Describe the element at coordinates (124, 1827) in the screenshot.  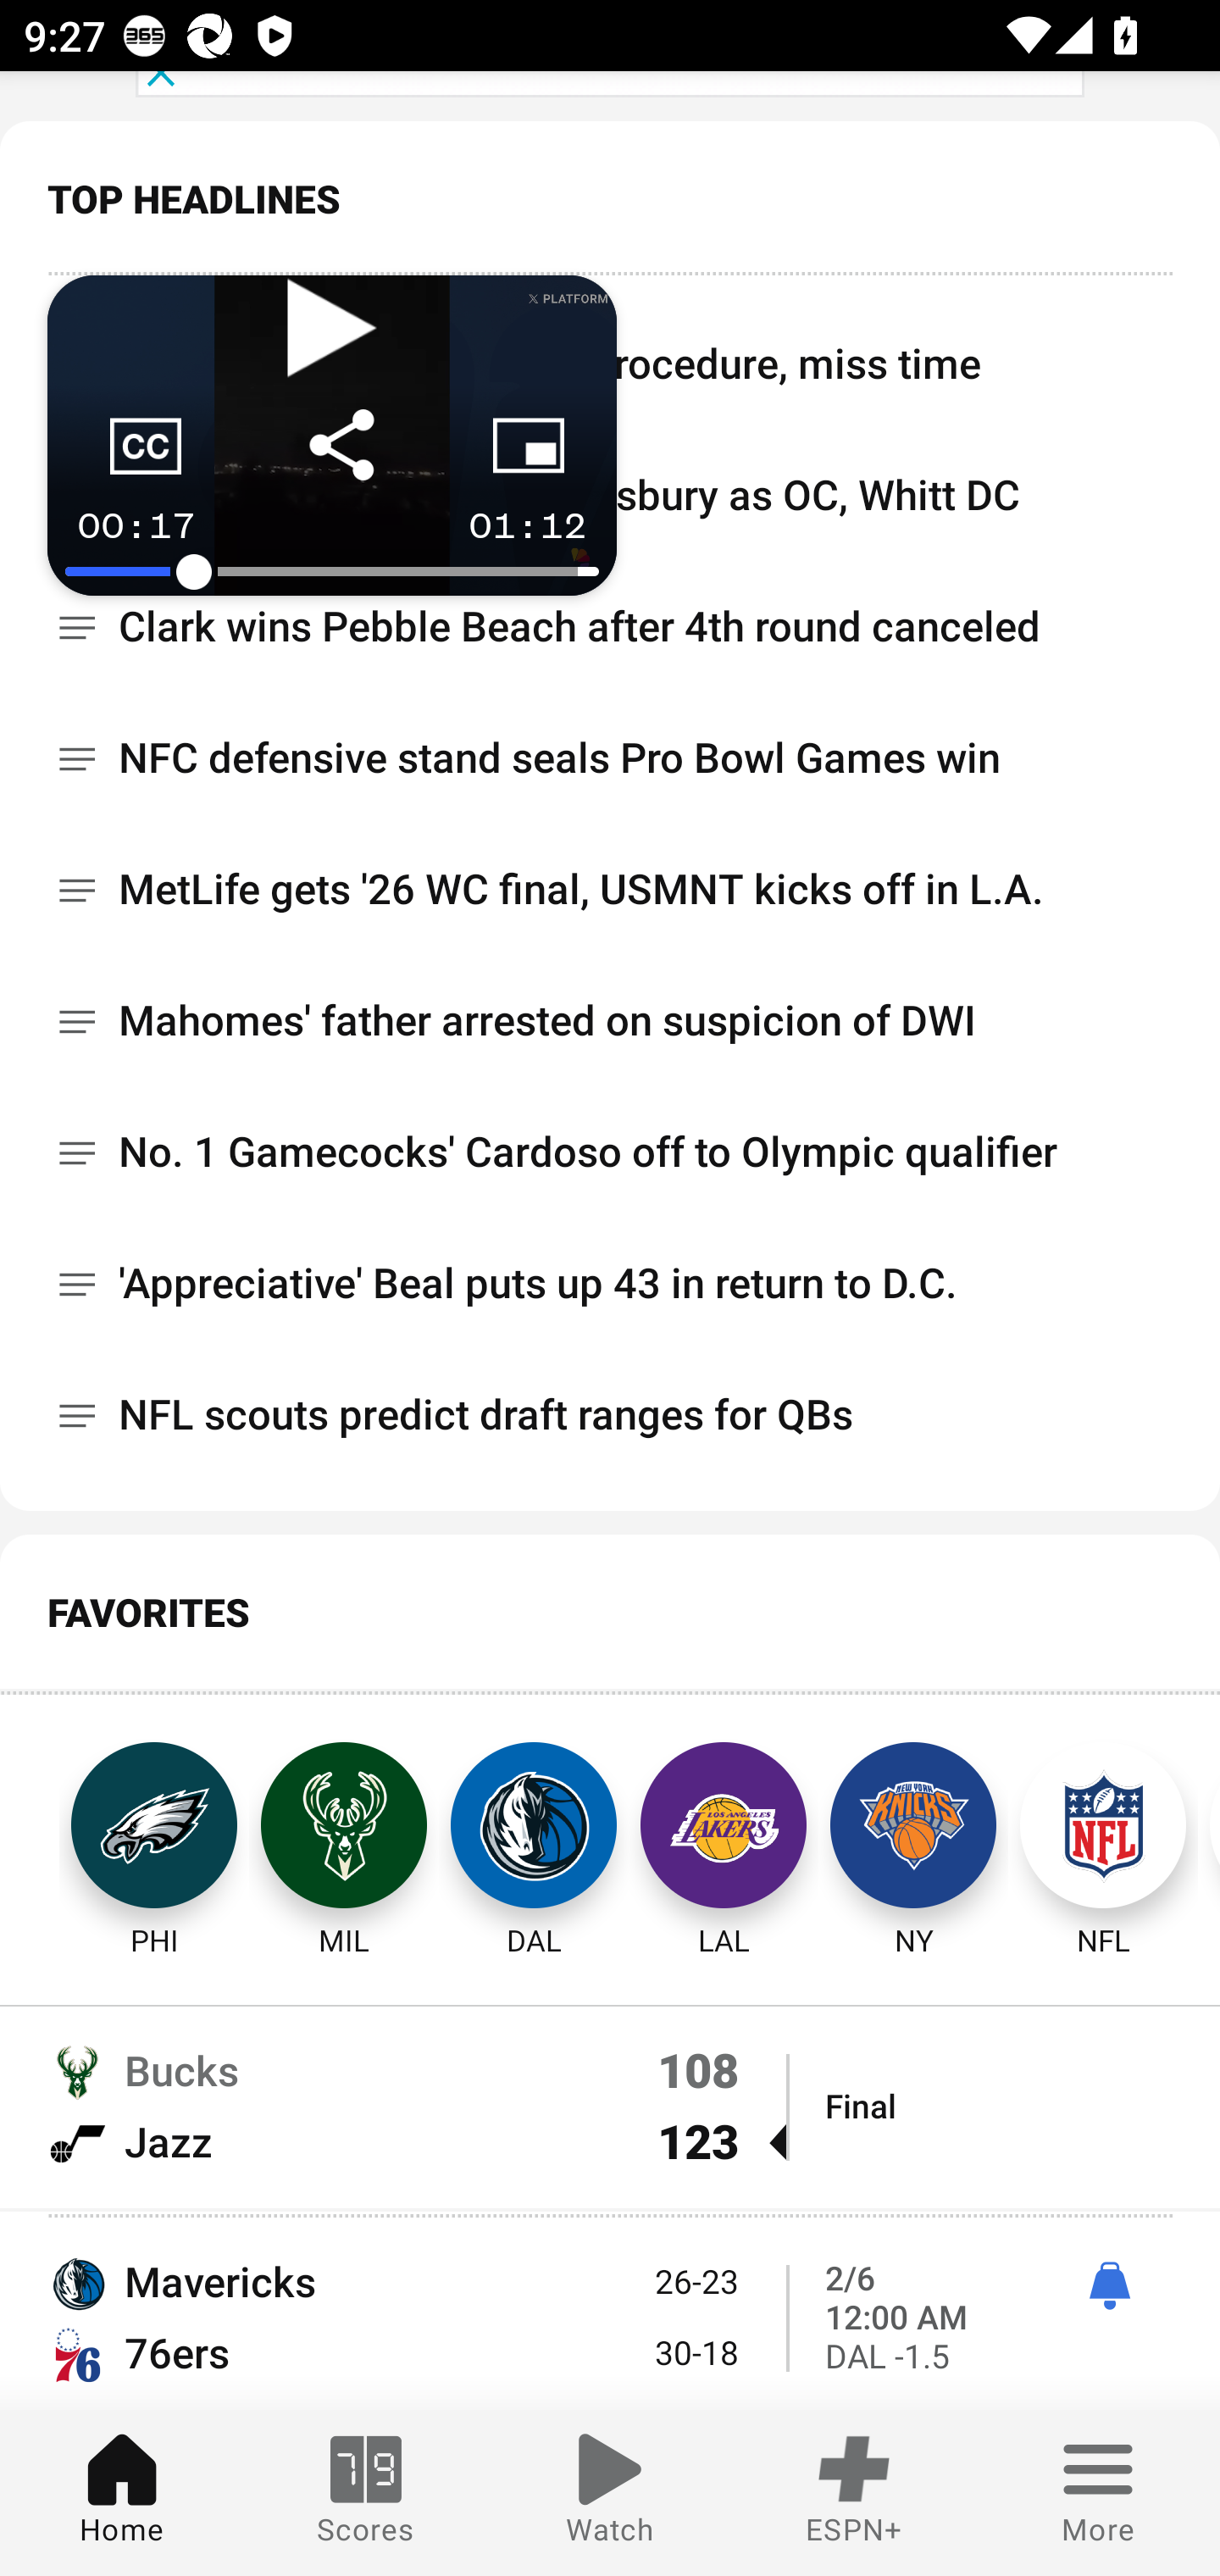
I see `PHI Philadelphia Eagles` at that location.